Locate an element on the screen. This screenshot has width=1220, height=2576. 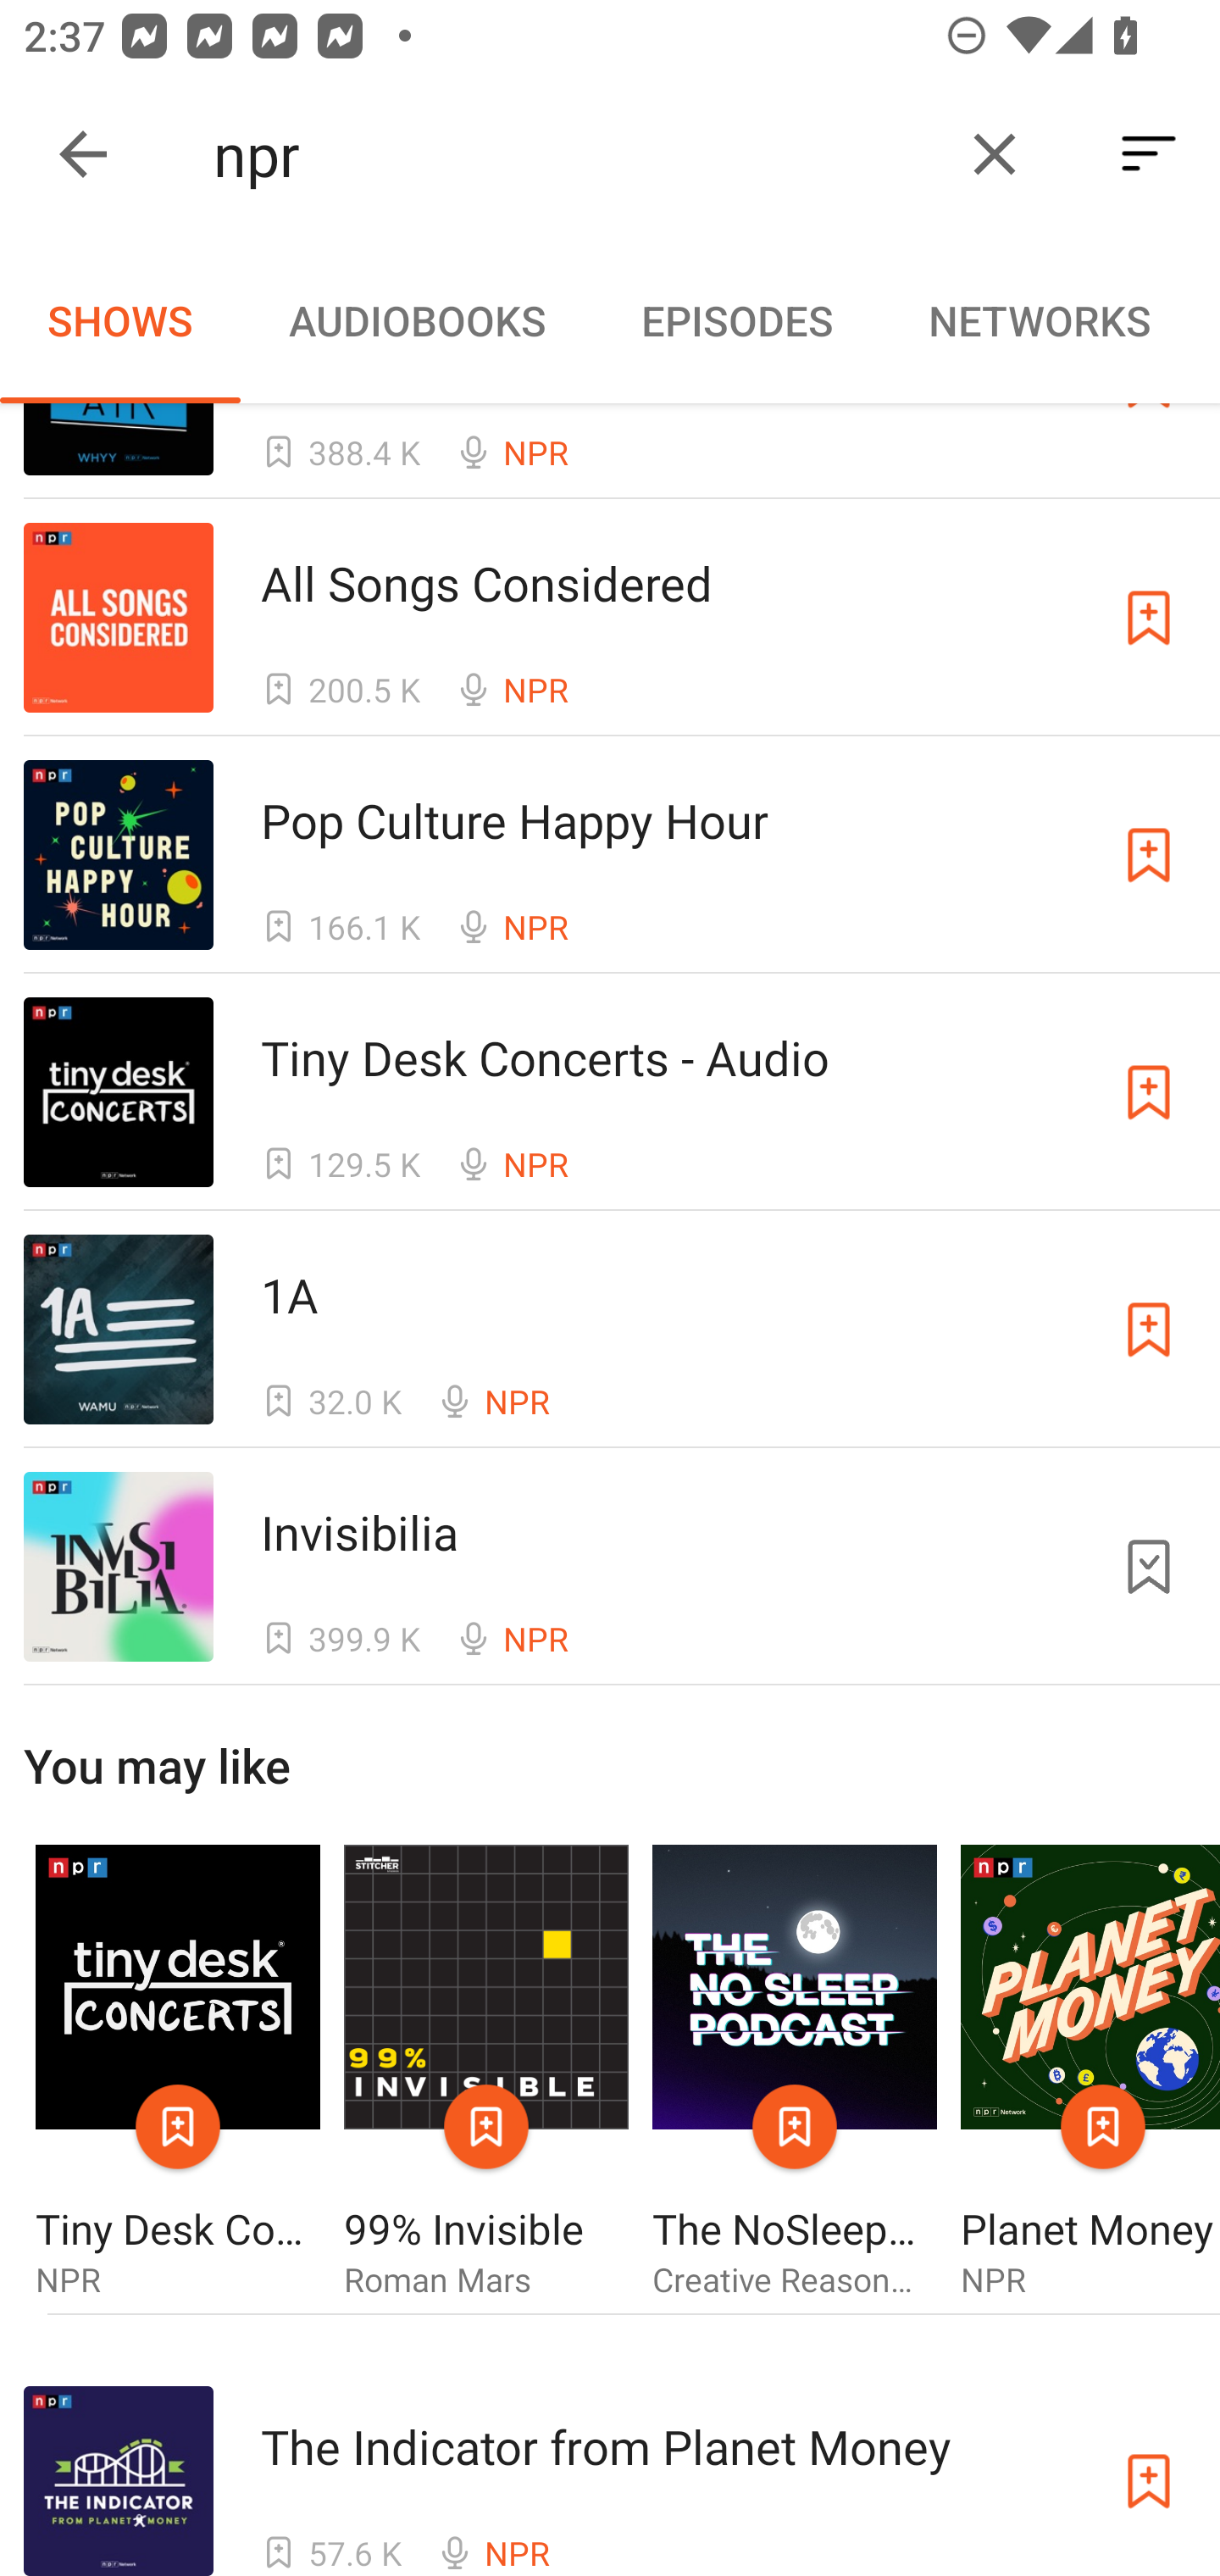
The NoSleep Podcast Creative Reason Media Inc. is located at coordinates (795, 2072).